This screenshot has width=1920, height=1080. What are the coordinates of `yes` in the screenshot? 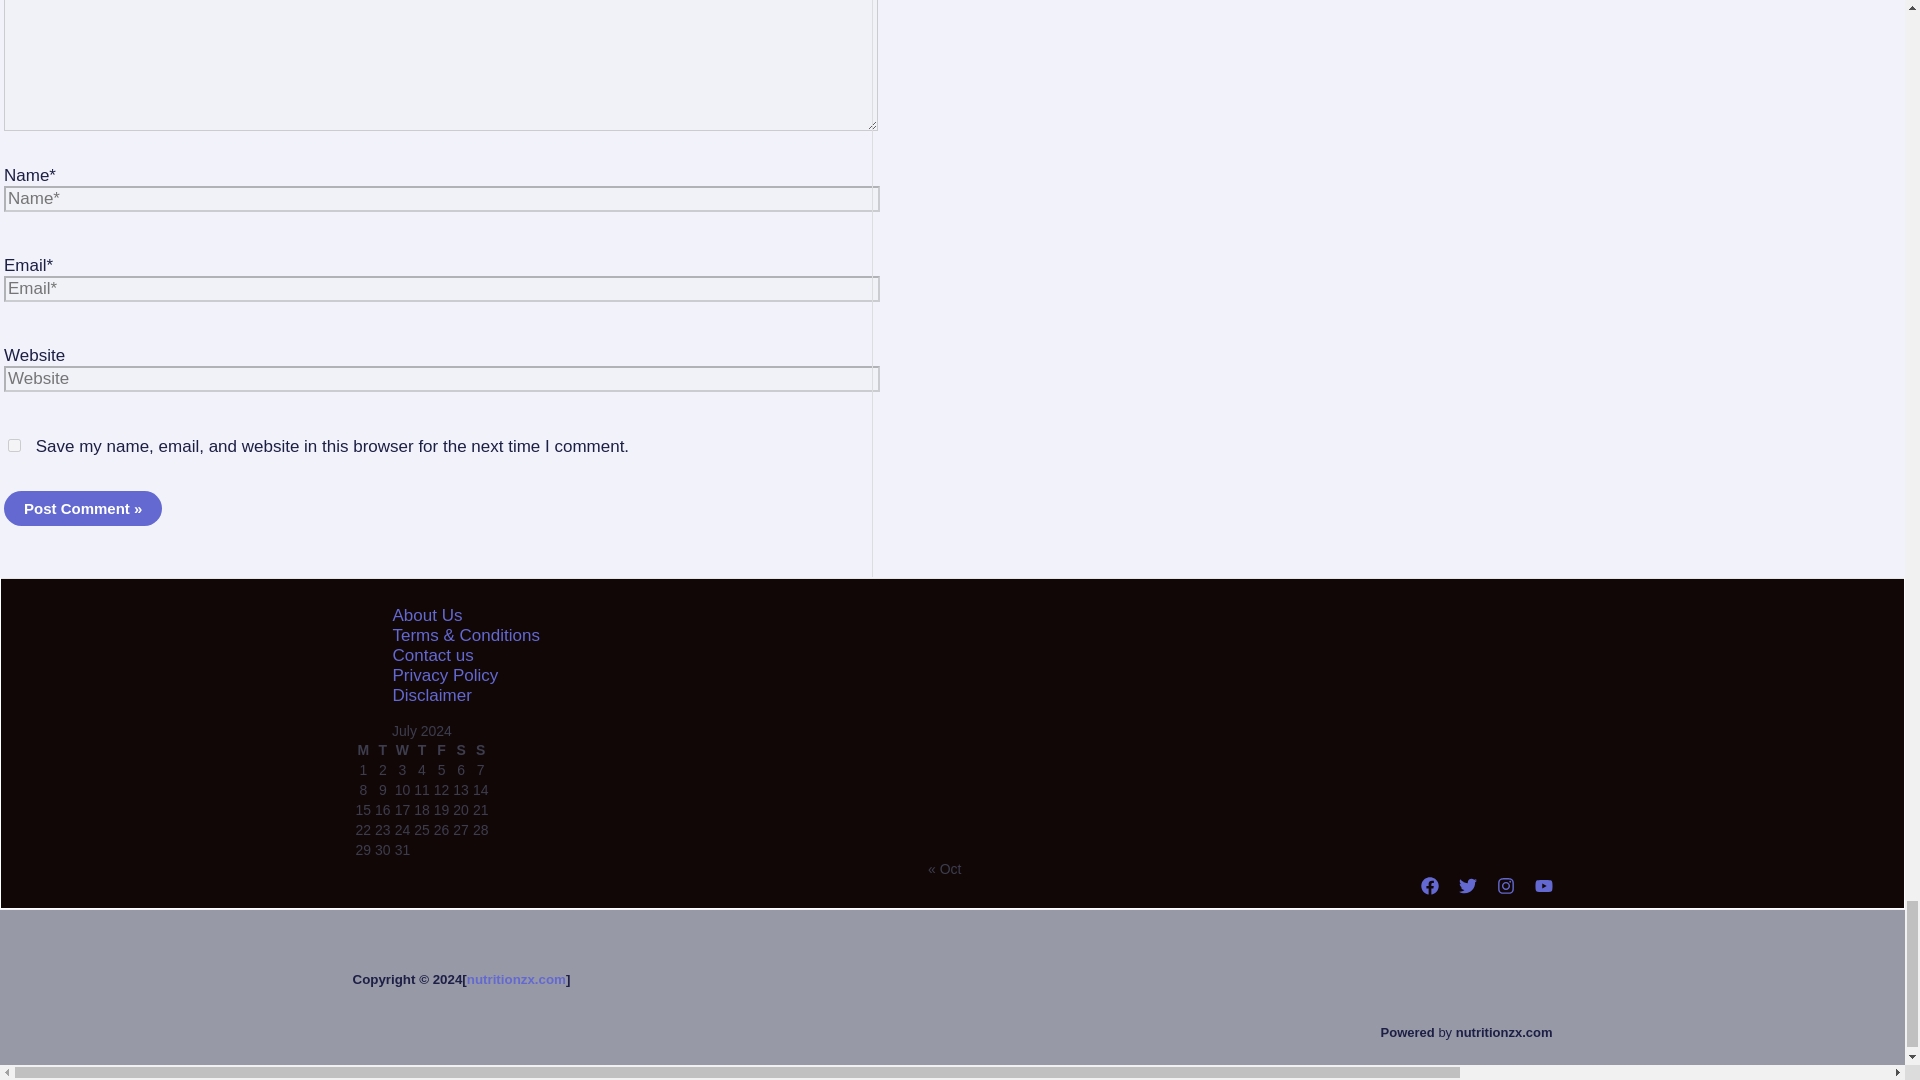 It's located at (14, 445).